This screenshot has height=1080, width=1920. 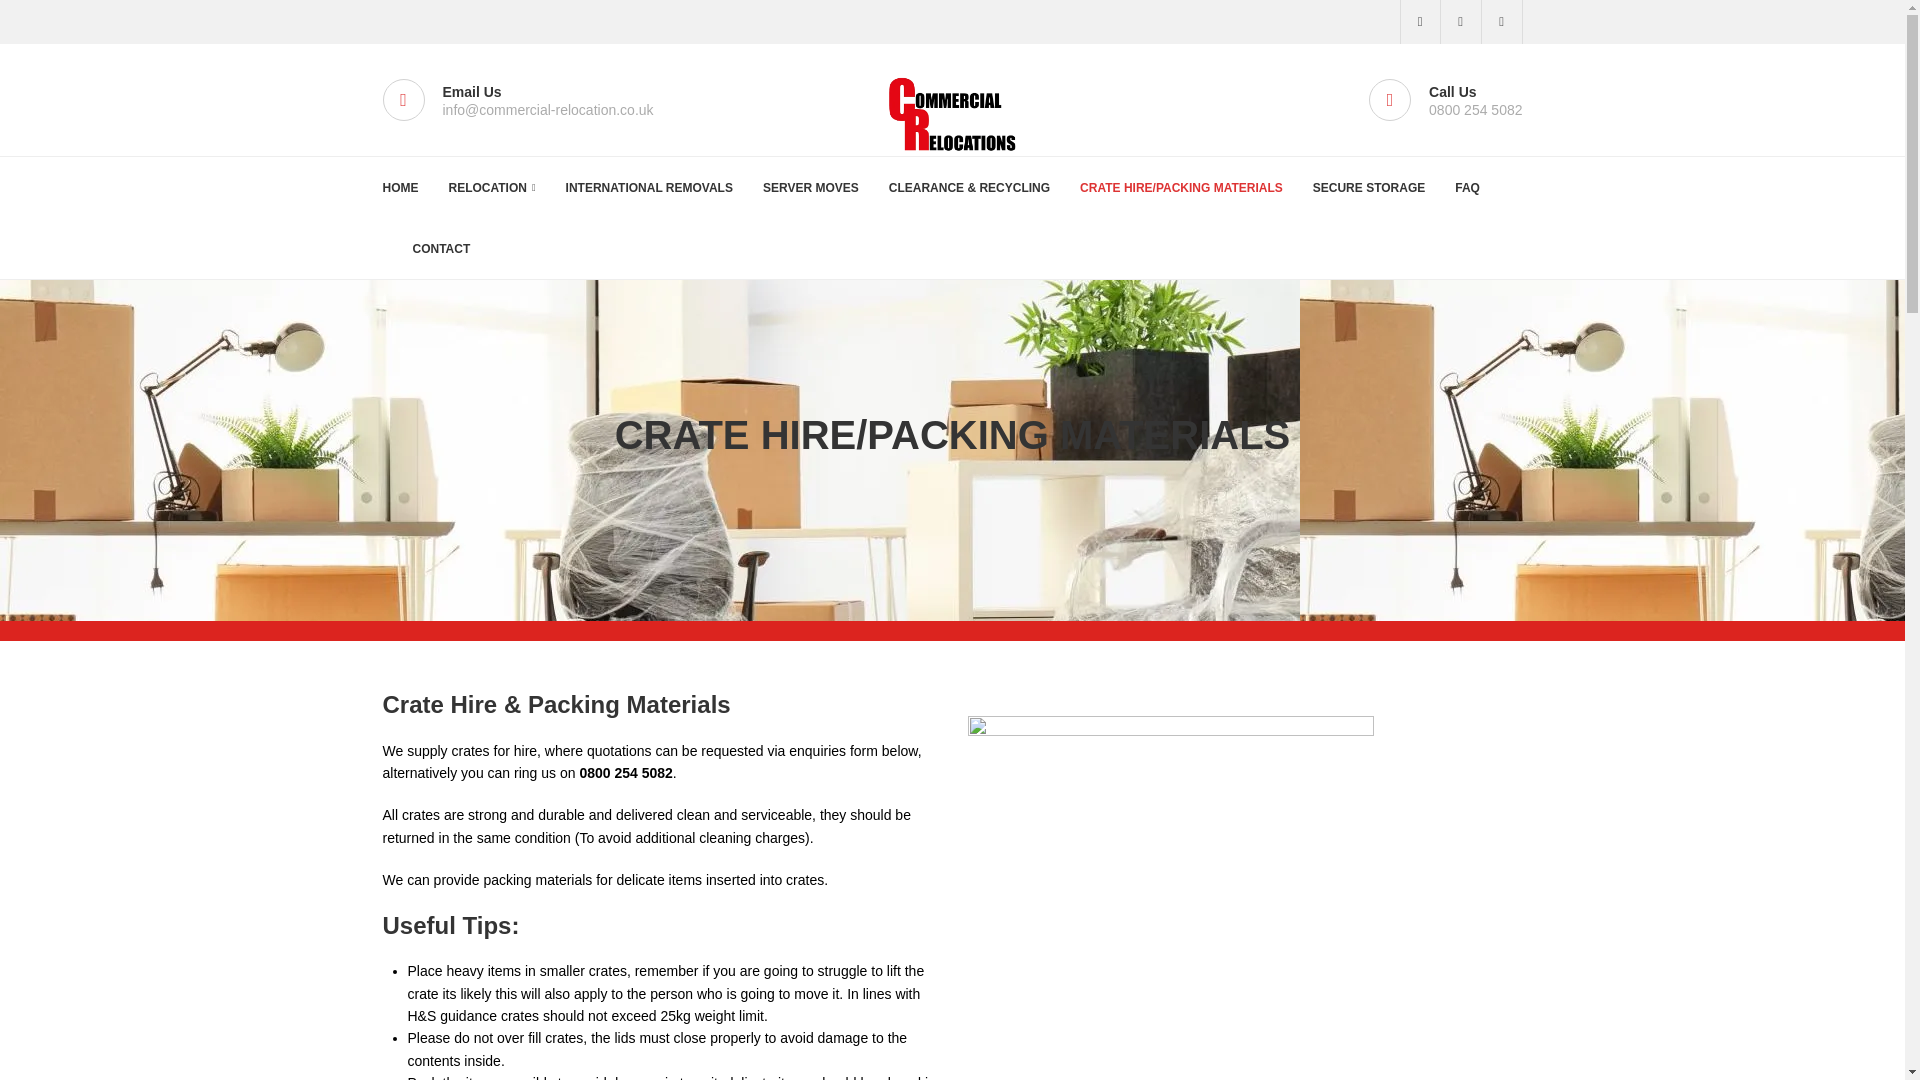 What do you see at coordinates (650, 188) in the screenshot?
I see `INTERNATIONAL REMOVALS` at bounding box center [650, 188].